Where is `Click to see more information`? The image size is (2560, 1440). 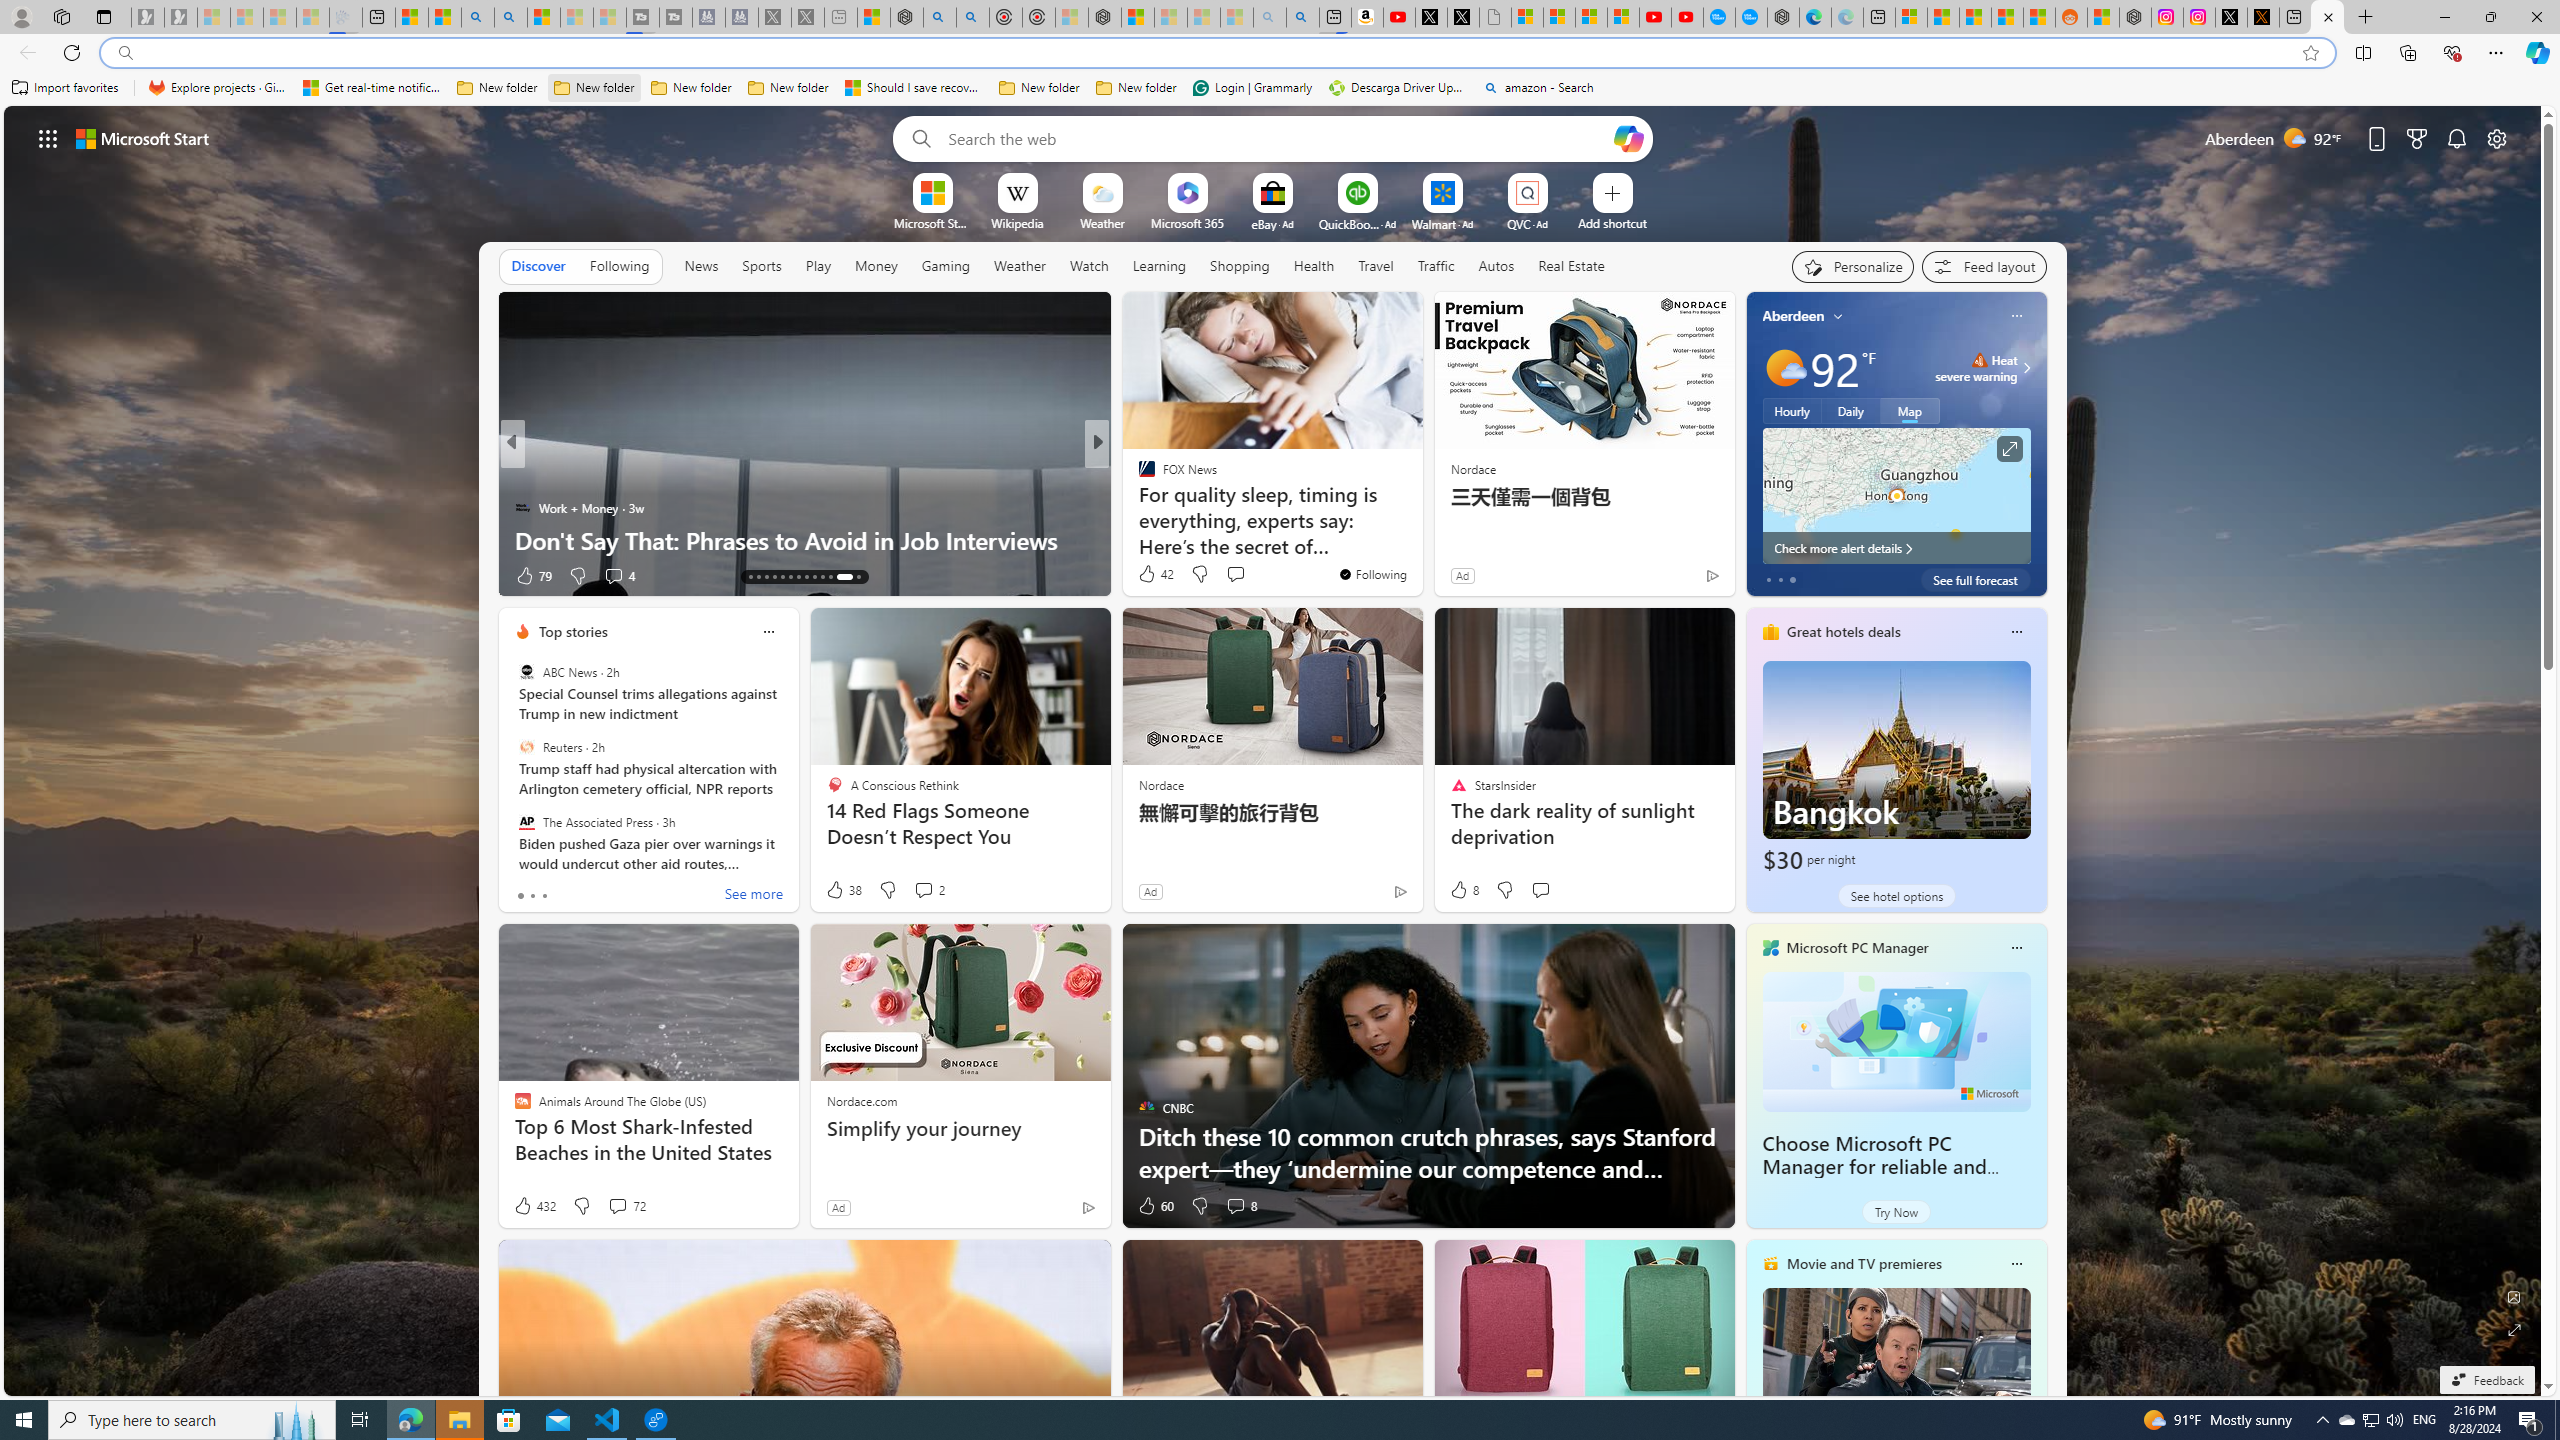
Click to see more information is located at coordinates (2009, 449).